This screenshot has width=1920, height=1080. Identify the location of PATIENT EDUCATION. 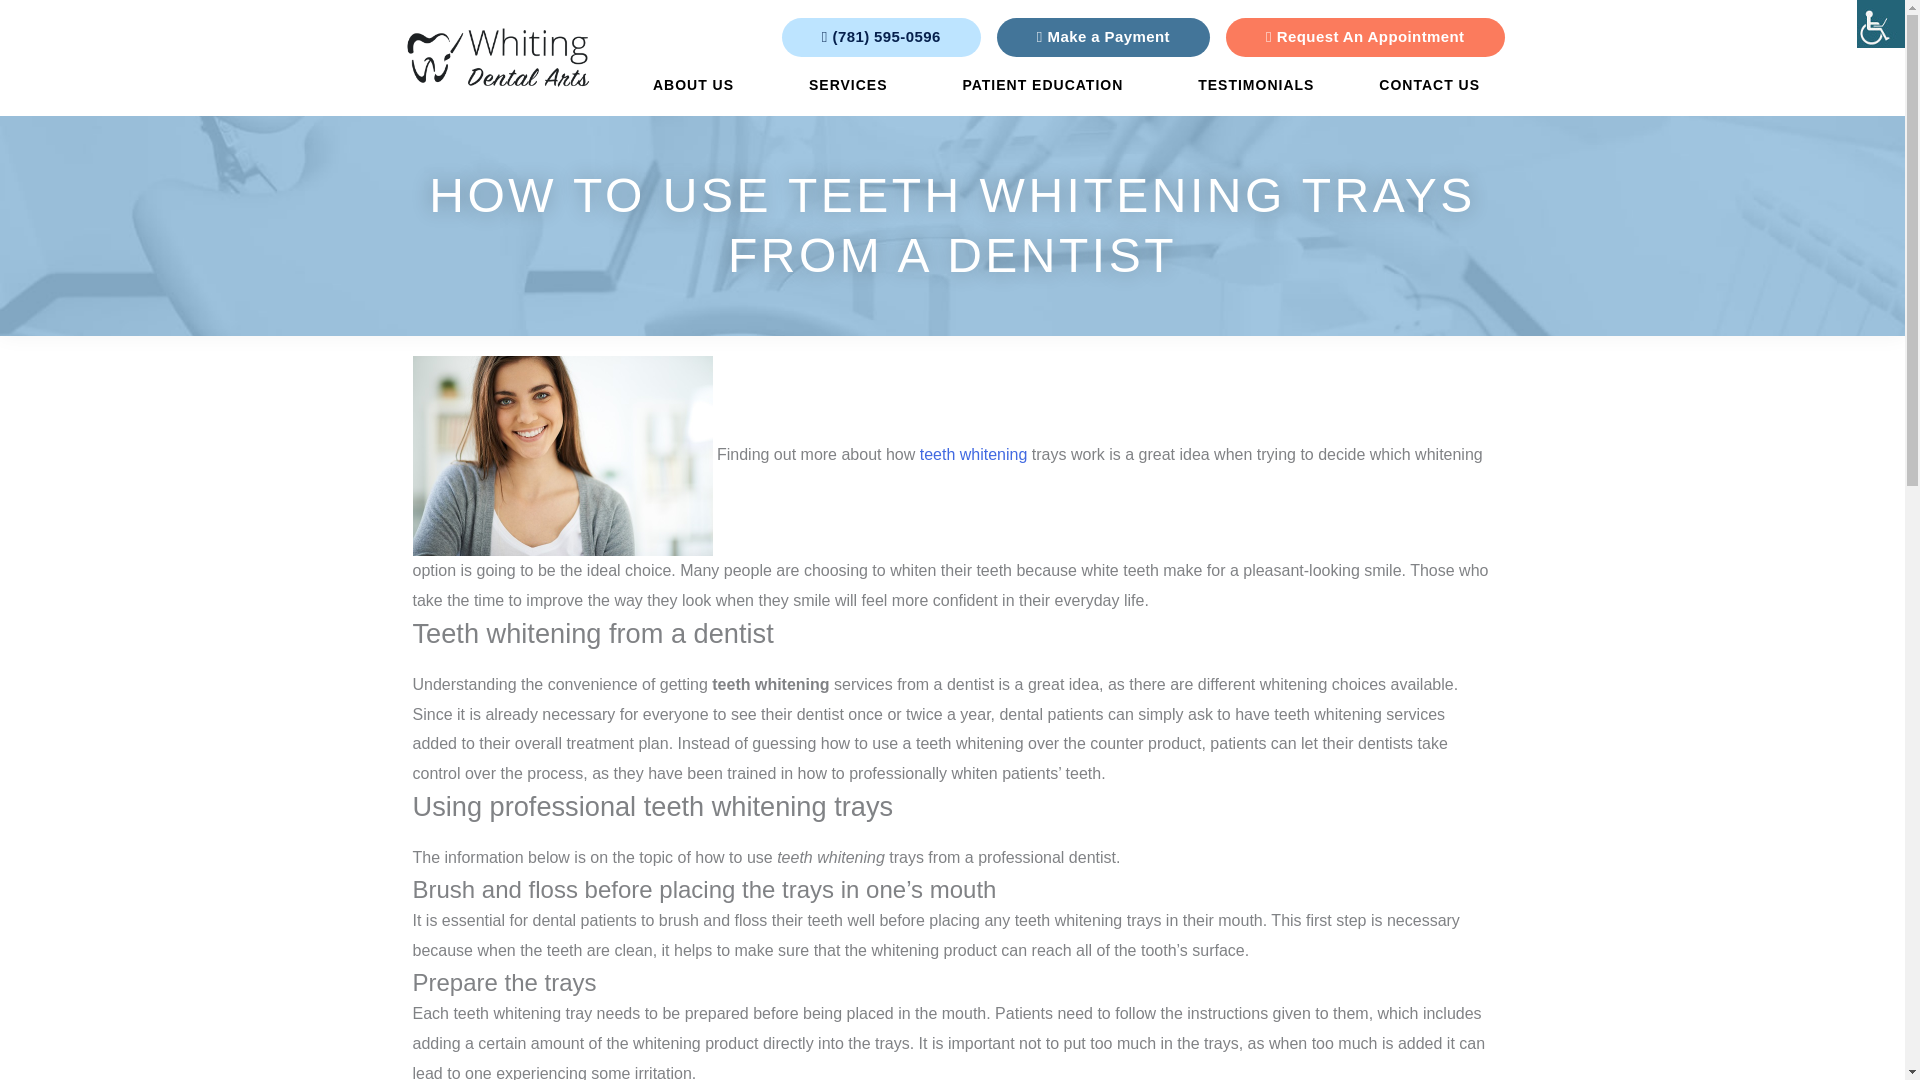
(1047, 84).